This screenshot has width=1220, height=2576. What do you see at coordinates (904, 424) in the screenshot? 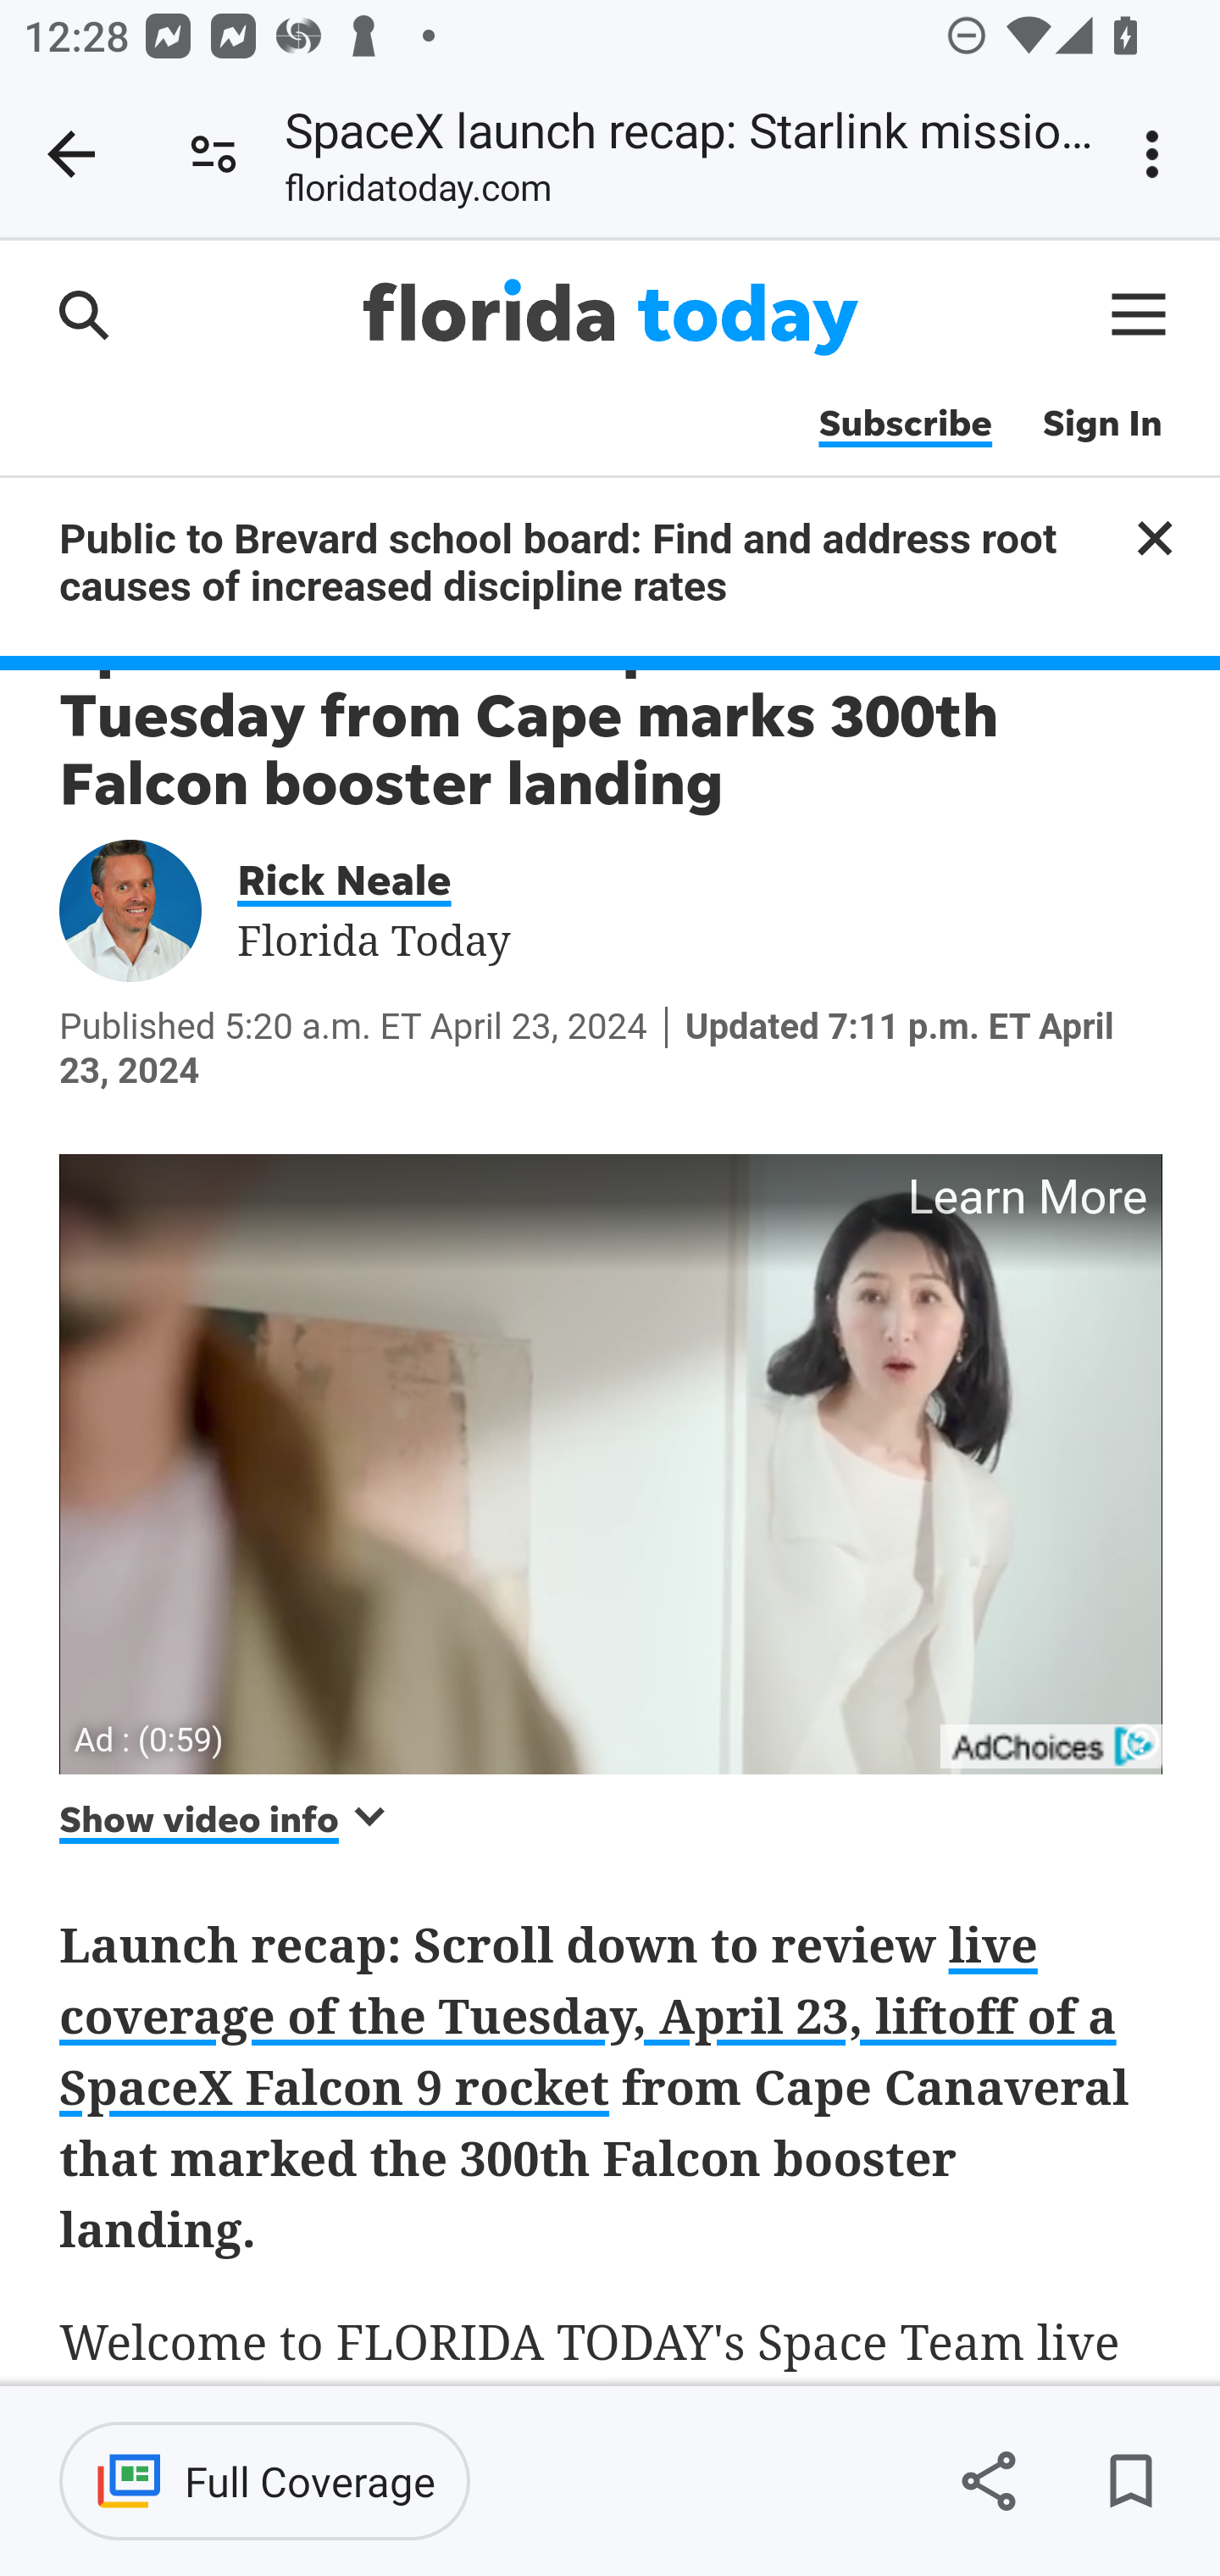
I see `Subscribe` at bounding box center [904, 424].